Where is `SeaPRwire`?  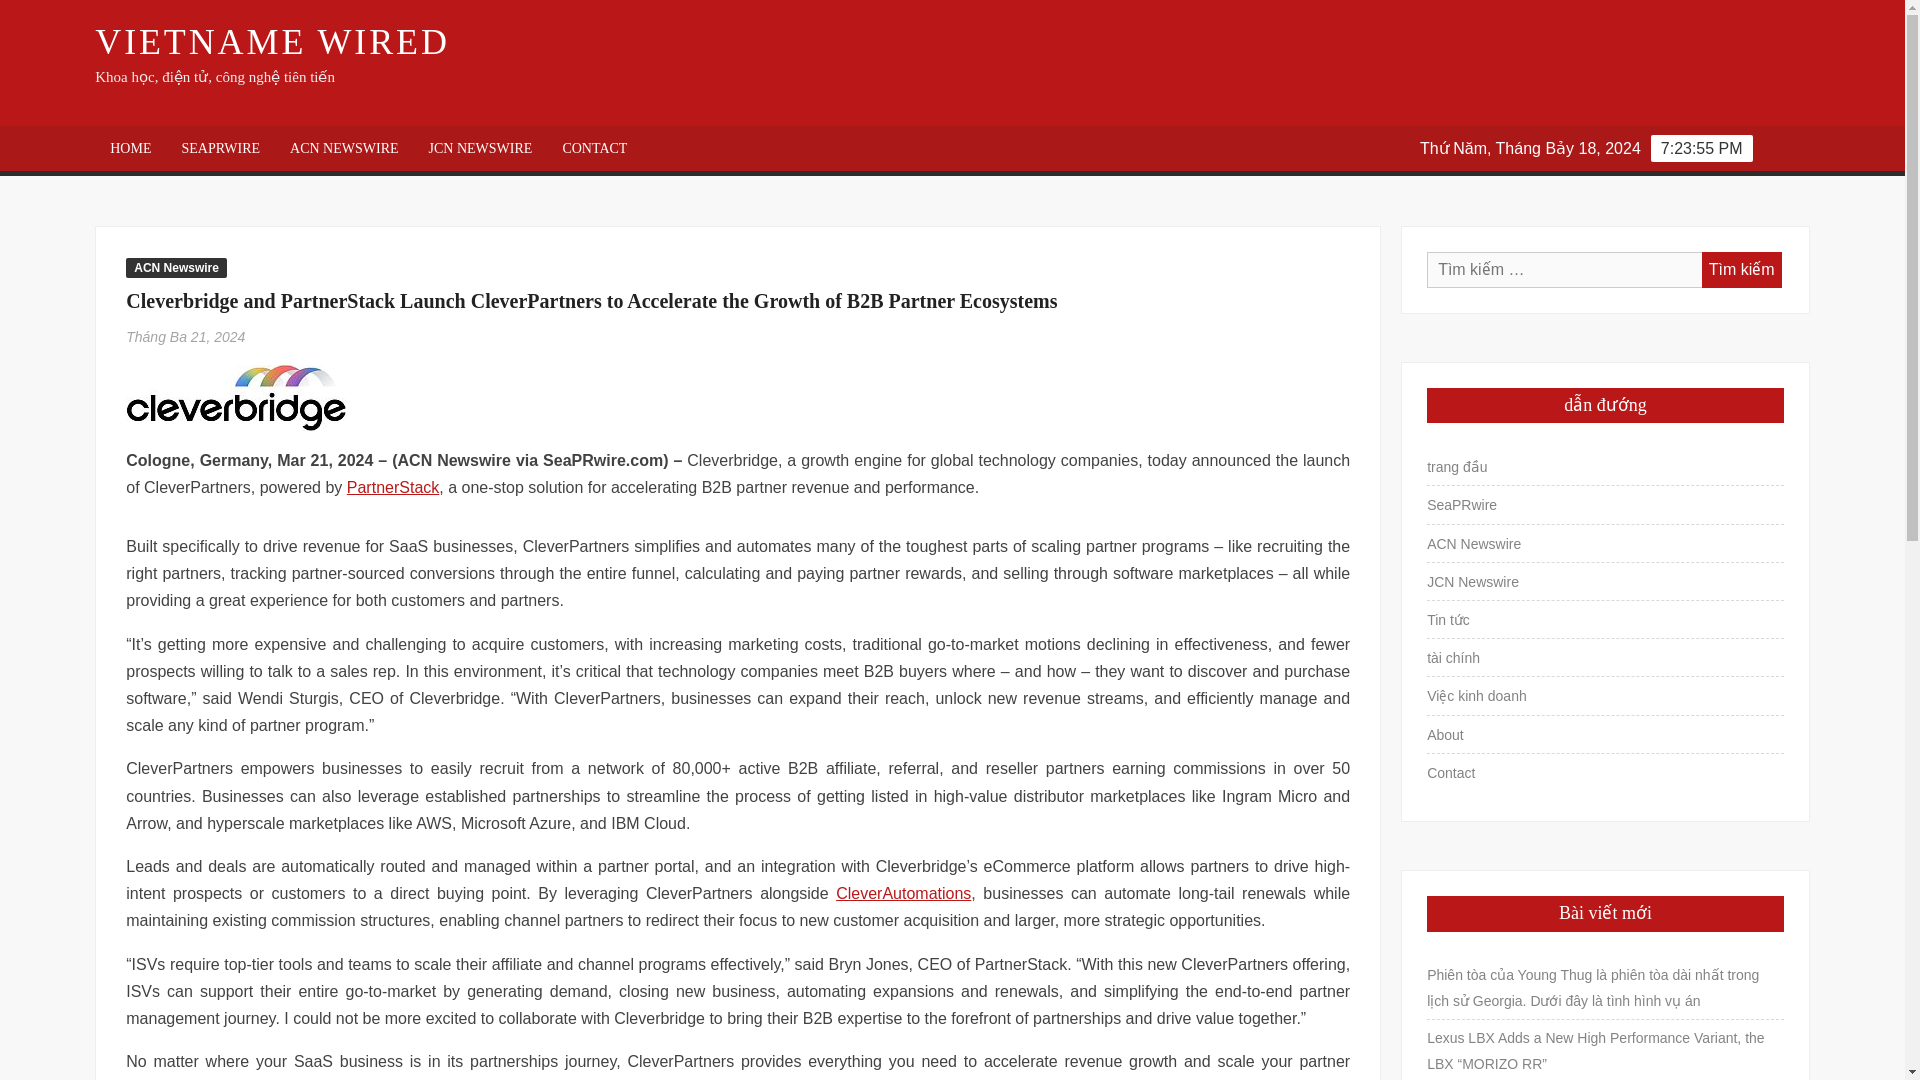 SeaPRwire is located at coordinates (1462, 505).